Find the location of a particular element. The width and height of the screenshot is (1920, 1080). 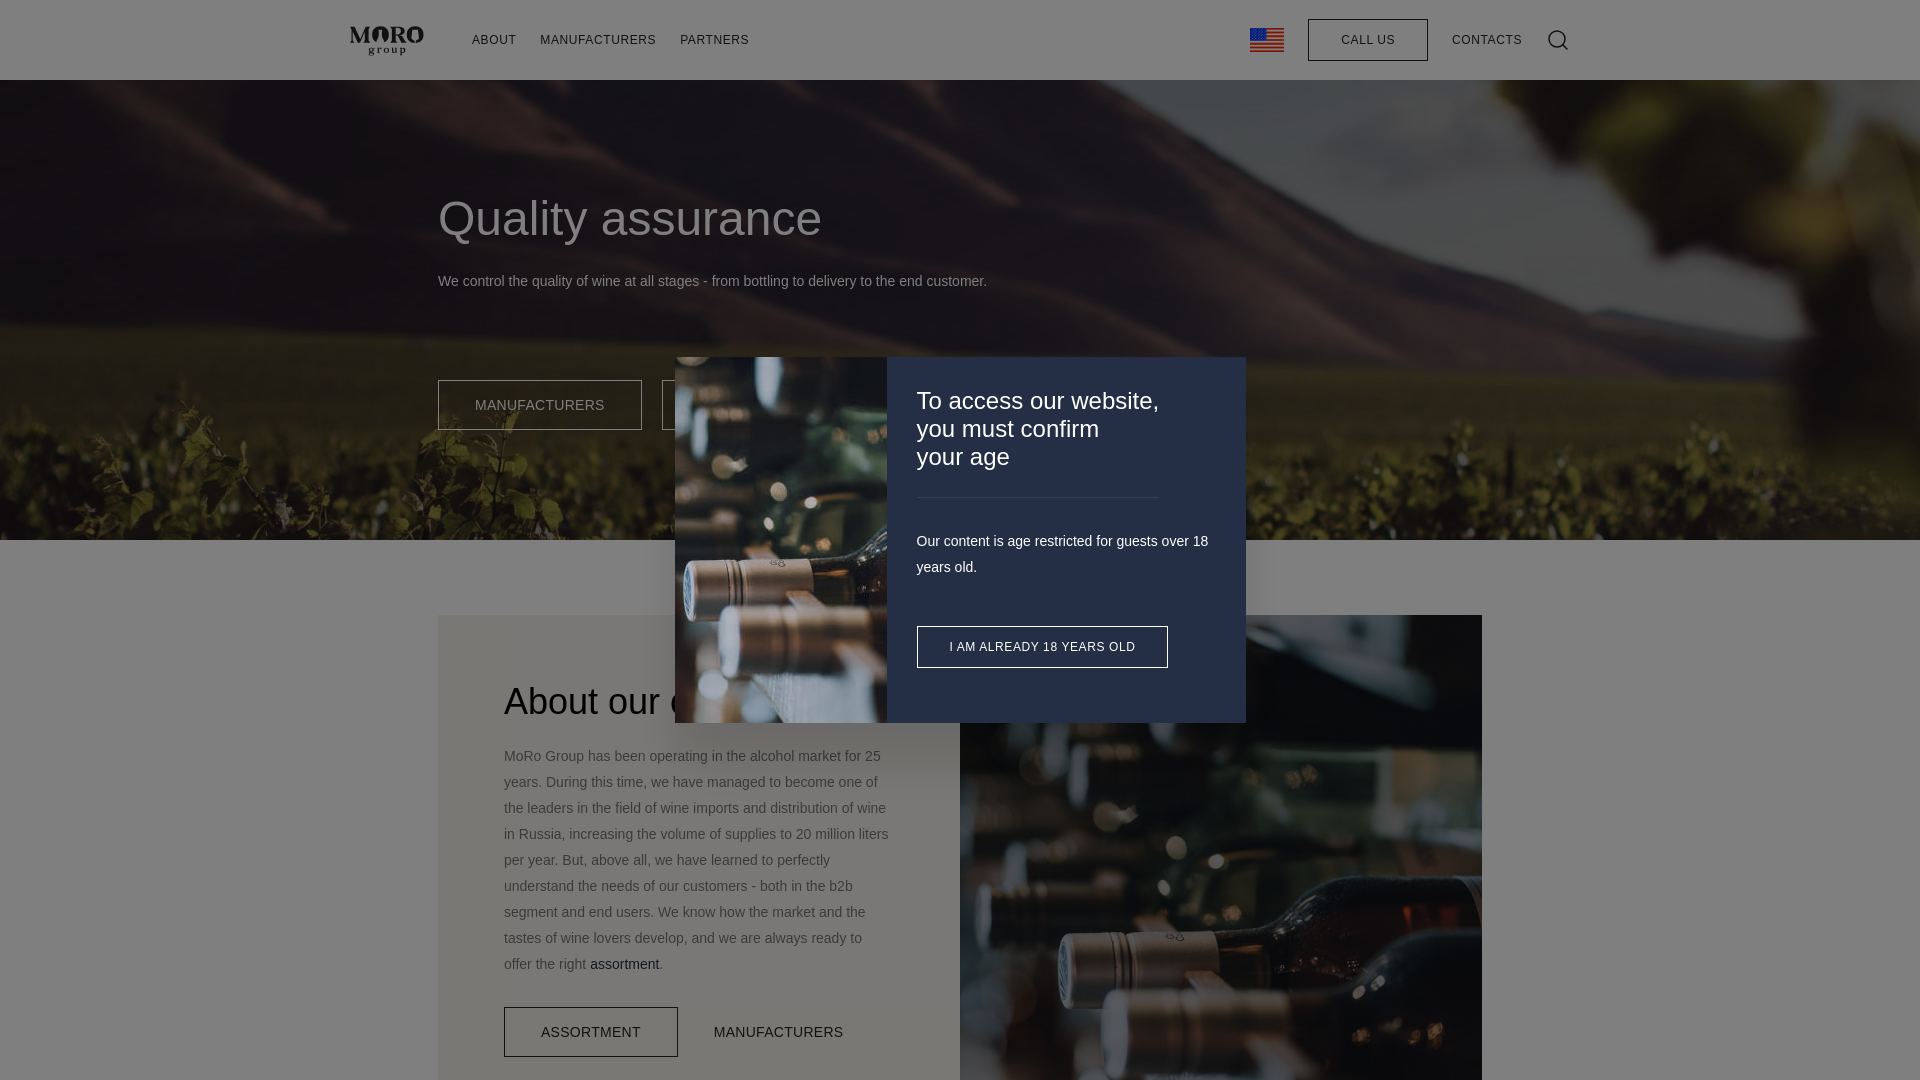

ASSORTMENT is located at coordinates (590, 1032).